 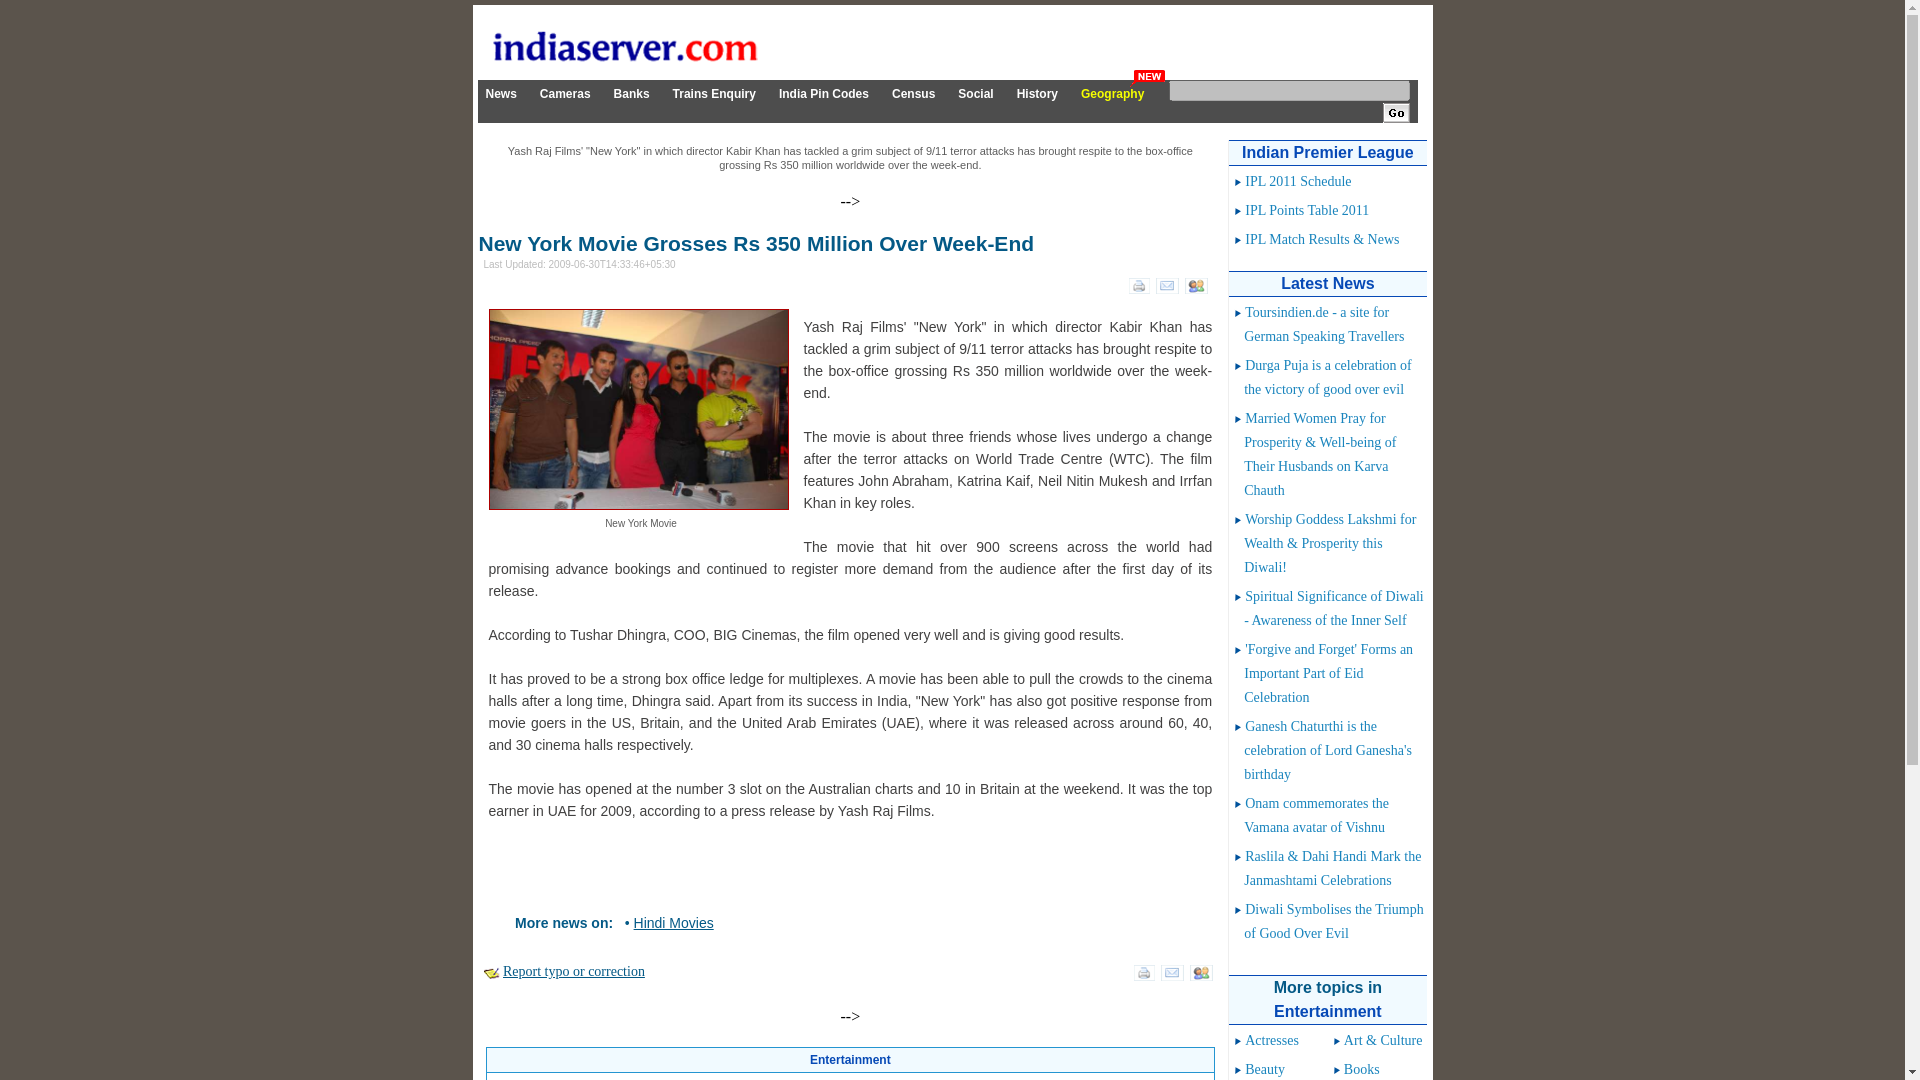 I want to click on News, so click(x=500, y=94).